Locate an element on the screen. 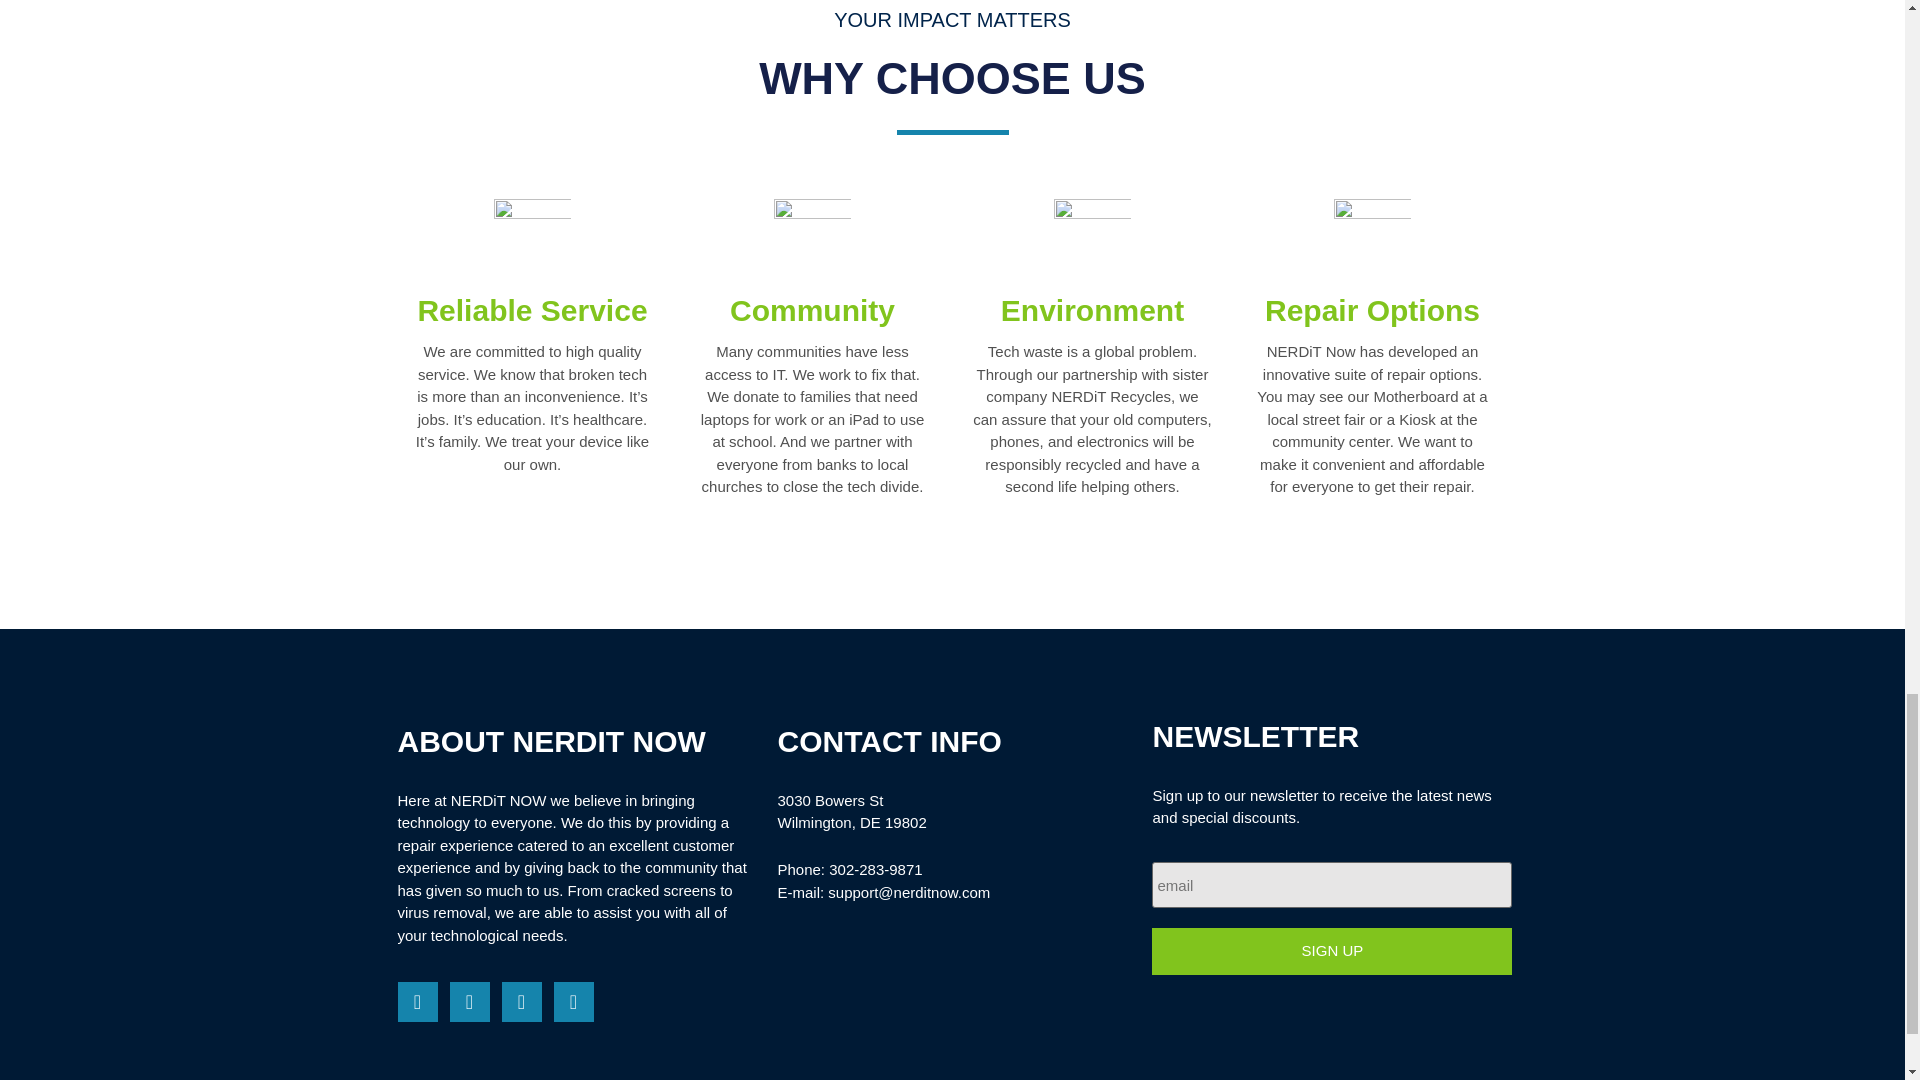 The width and height of the screenshot is (1920, 1080). SIGN UP is located at coordinates (1332, 951).